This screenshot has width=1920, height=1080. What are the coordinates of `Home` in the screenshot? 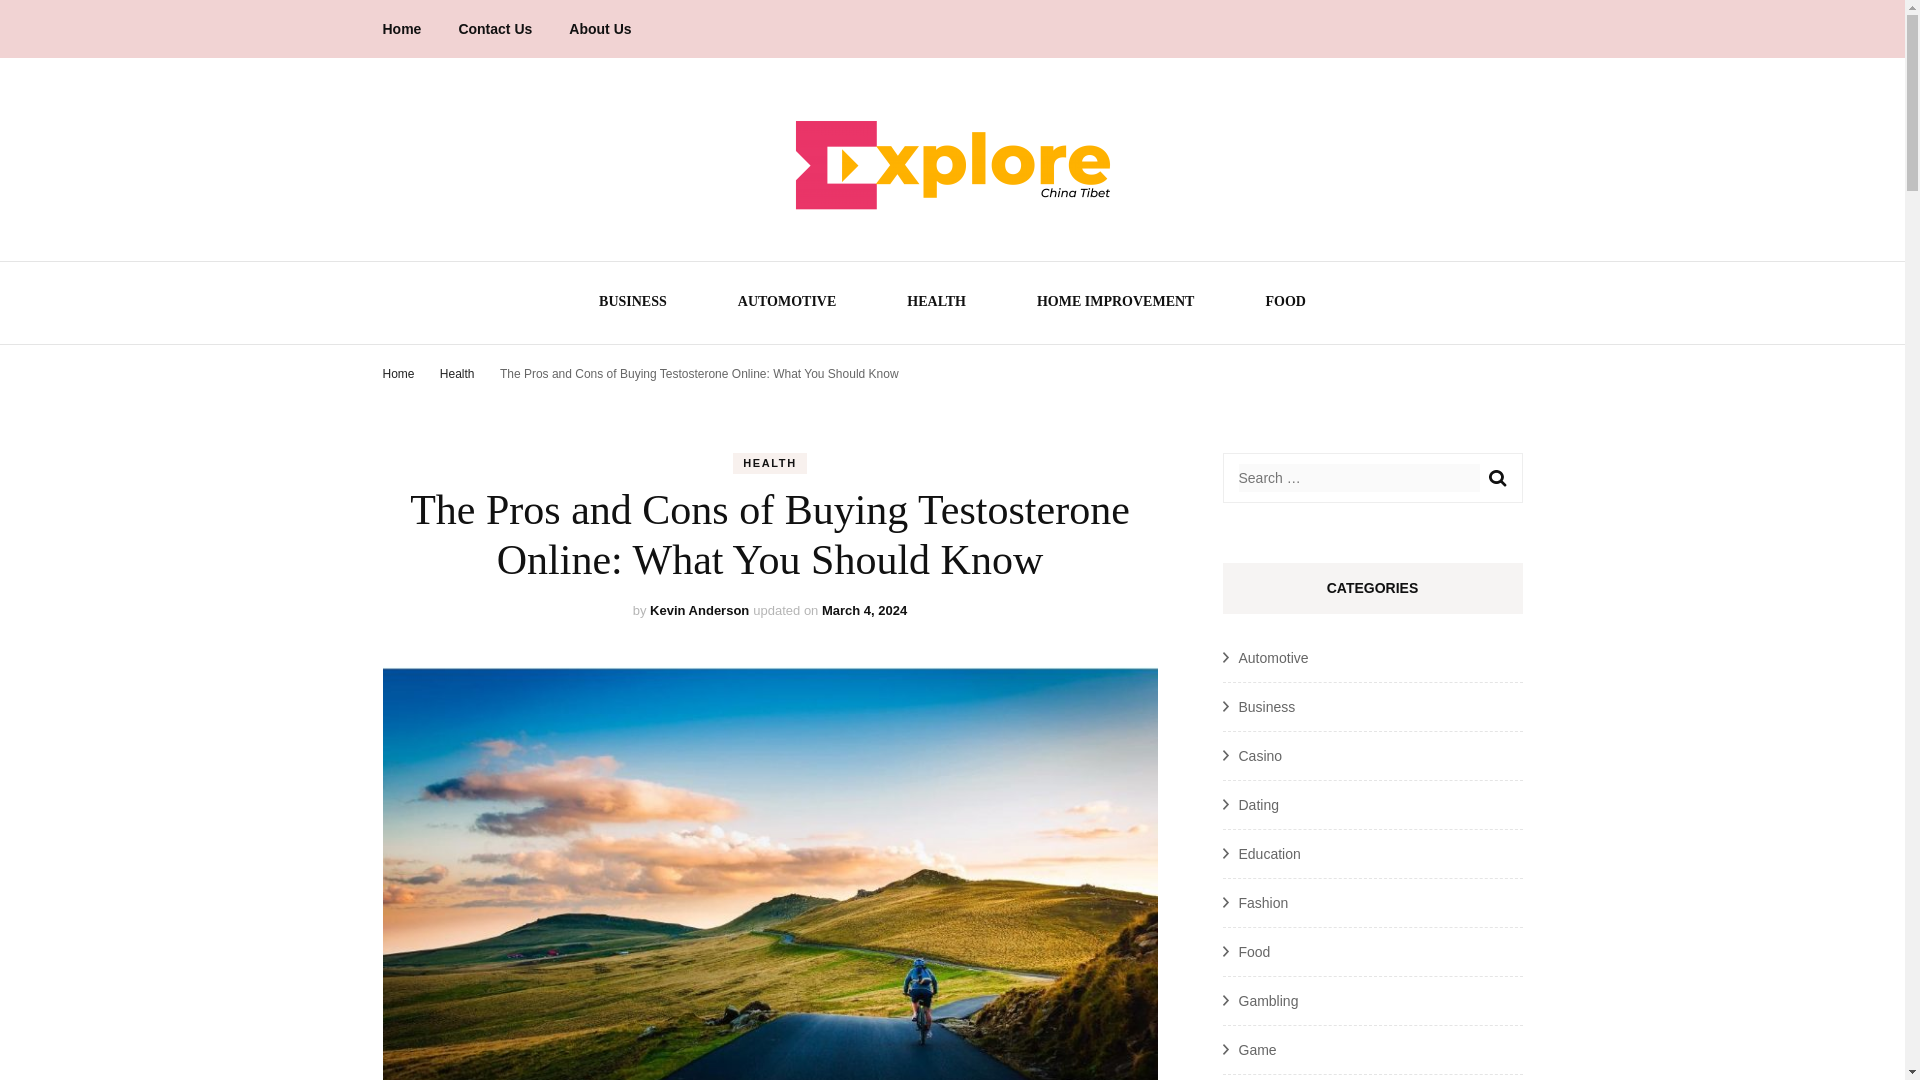 It's located at (398, 374).